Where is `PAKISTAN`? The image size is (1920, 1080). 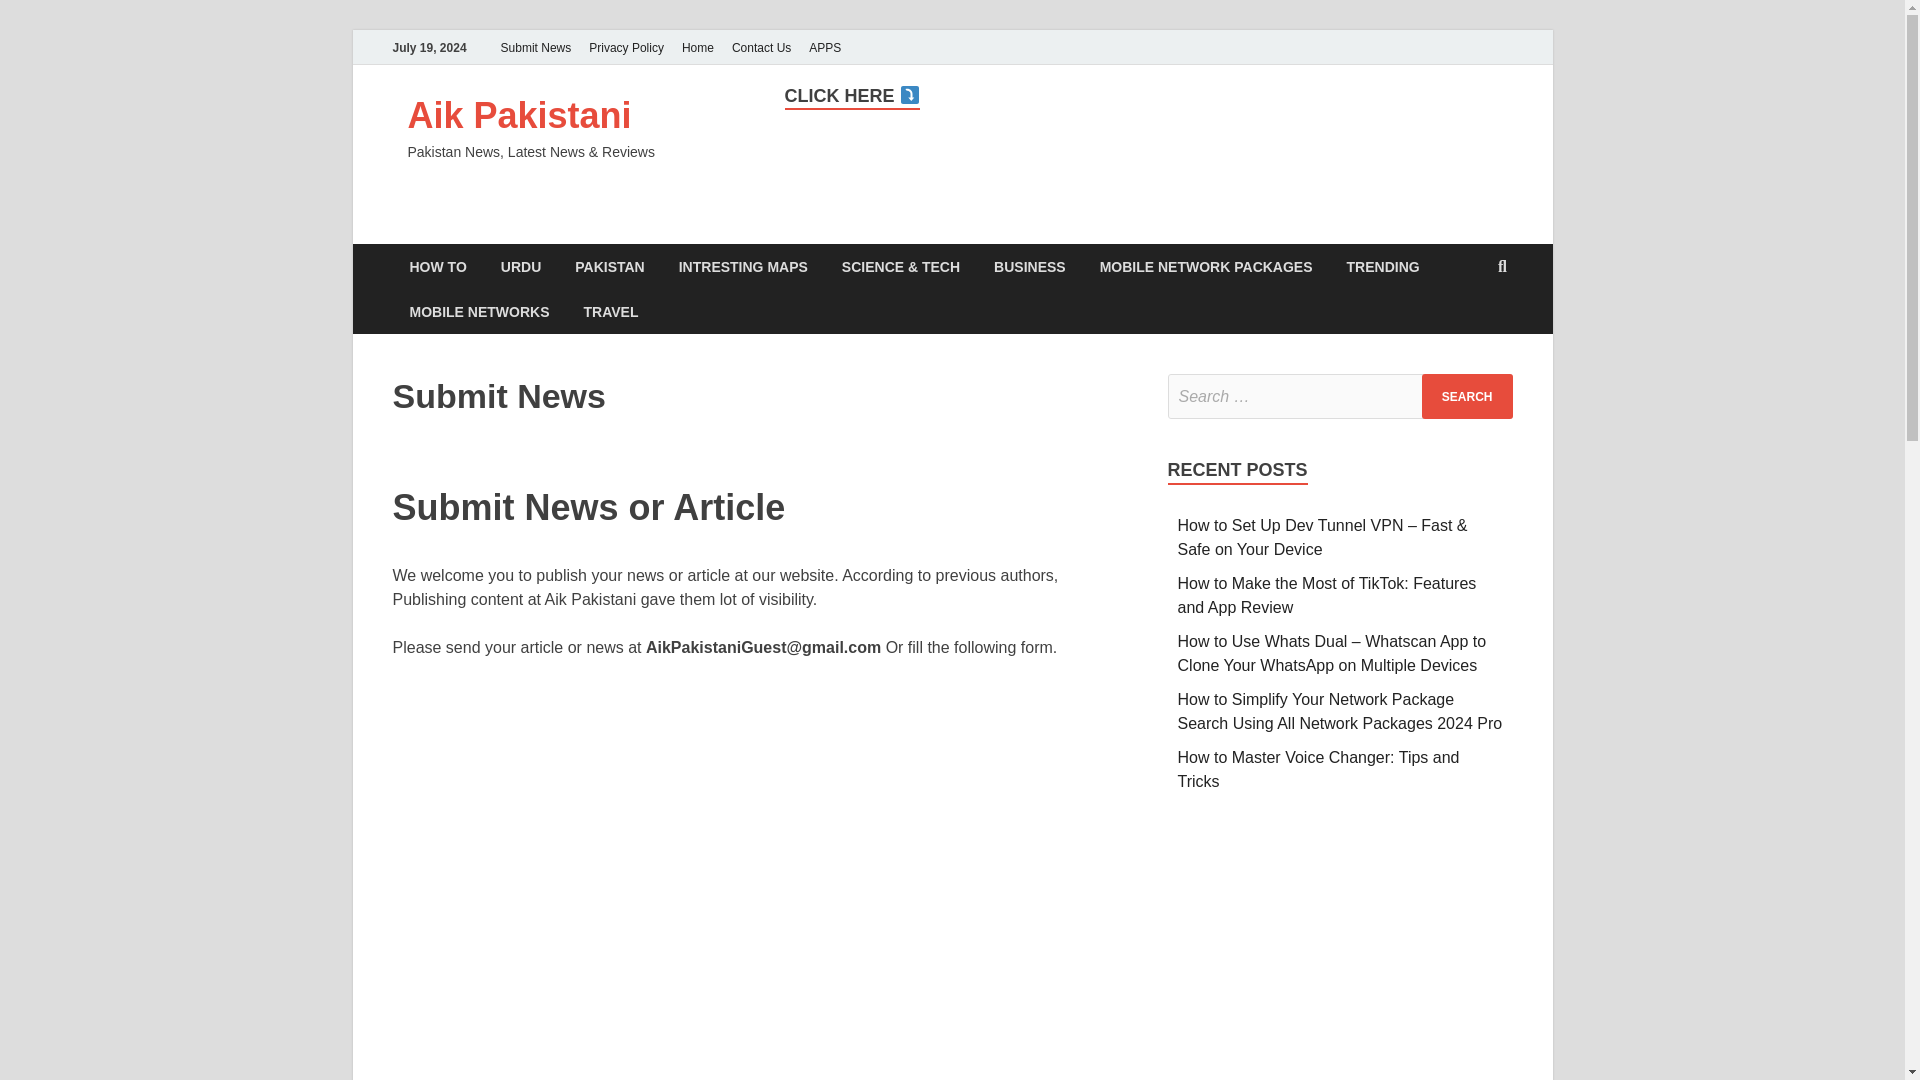 PAKISTAN is located at coordinates (609, 266).